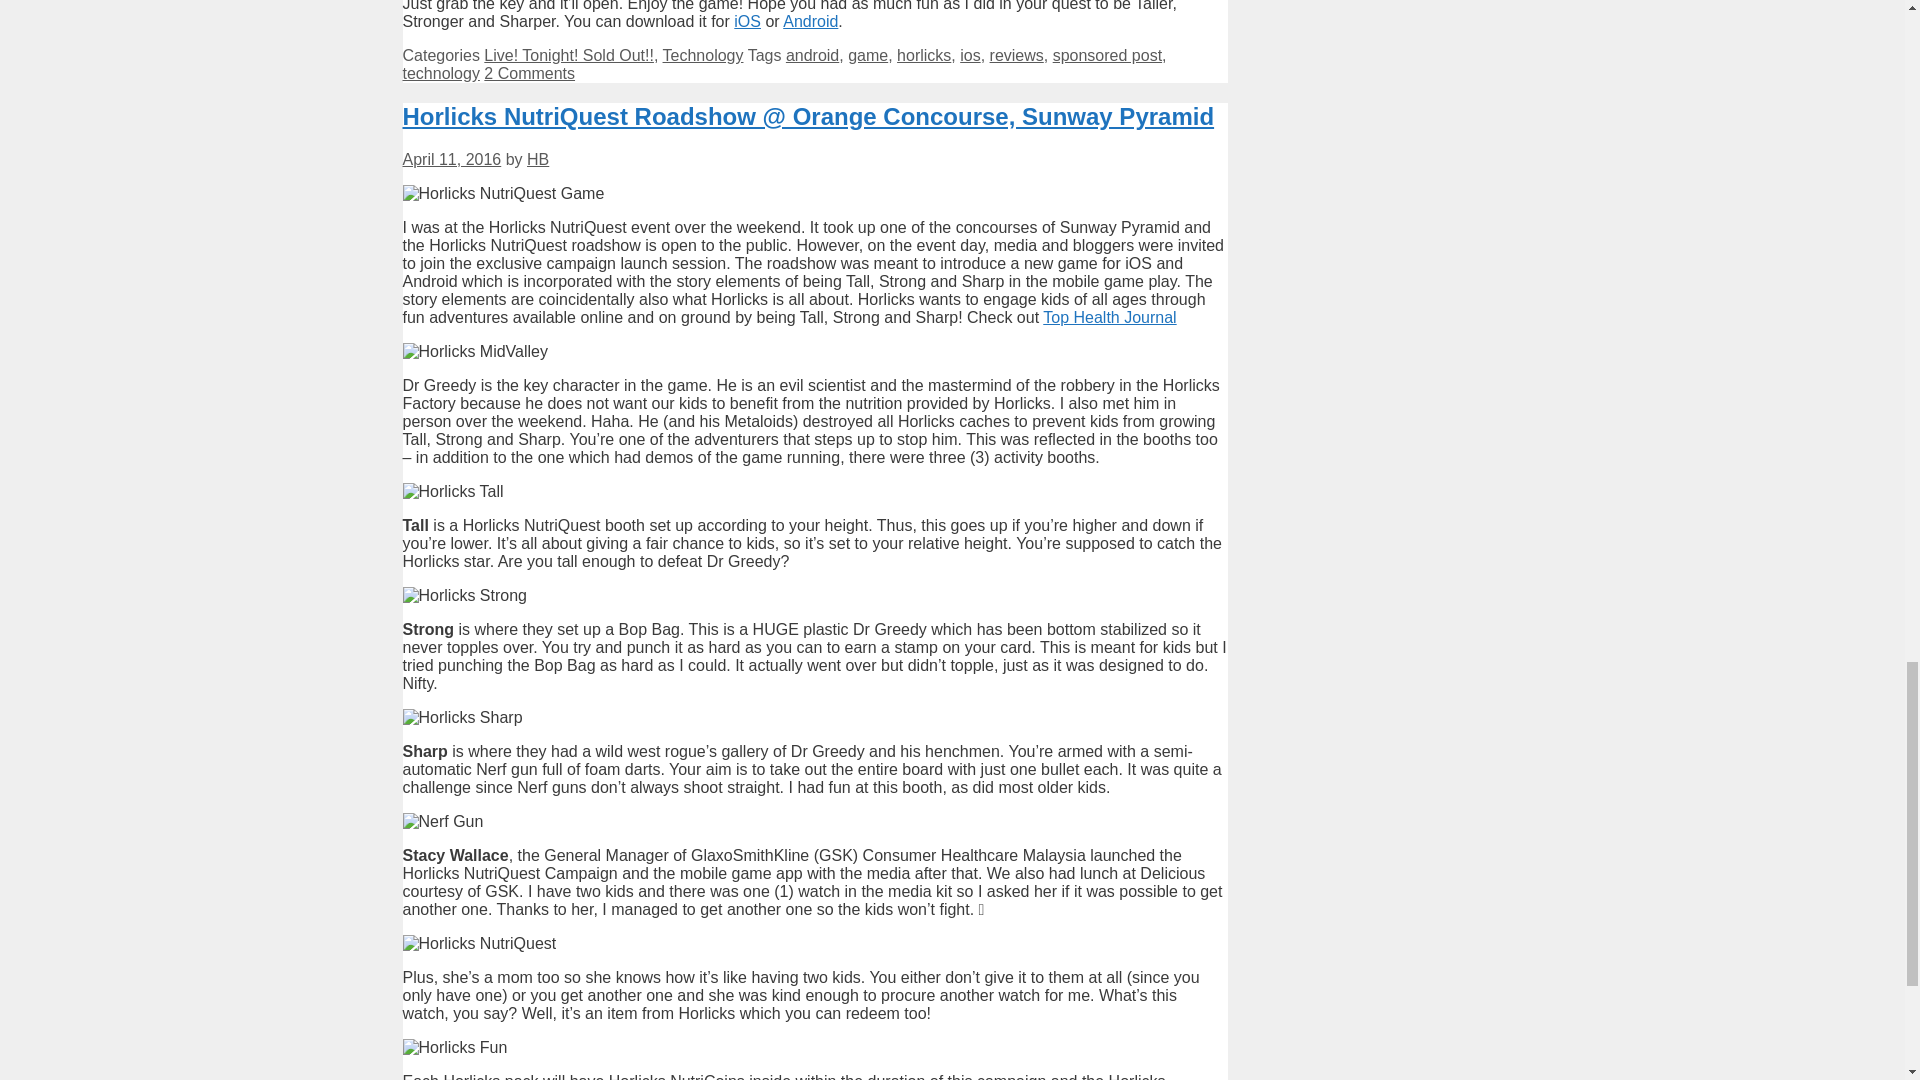  I want to click on sponsored post, so click(1106, 55).